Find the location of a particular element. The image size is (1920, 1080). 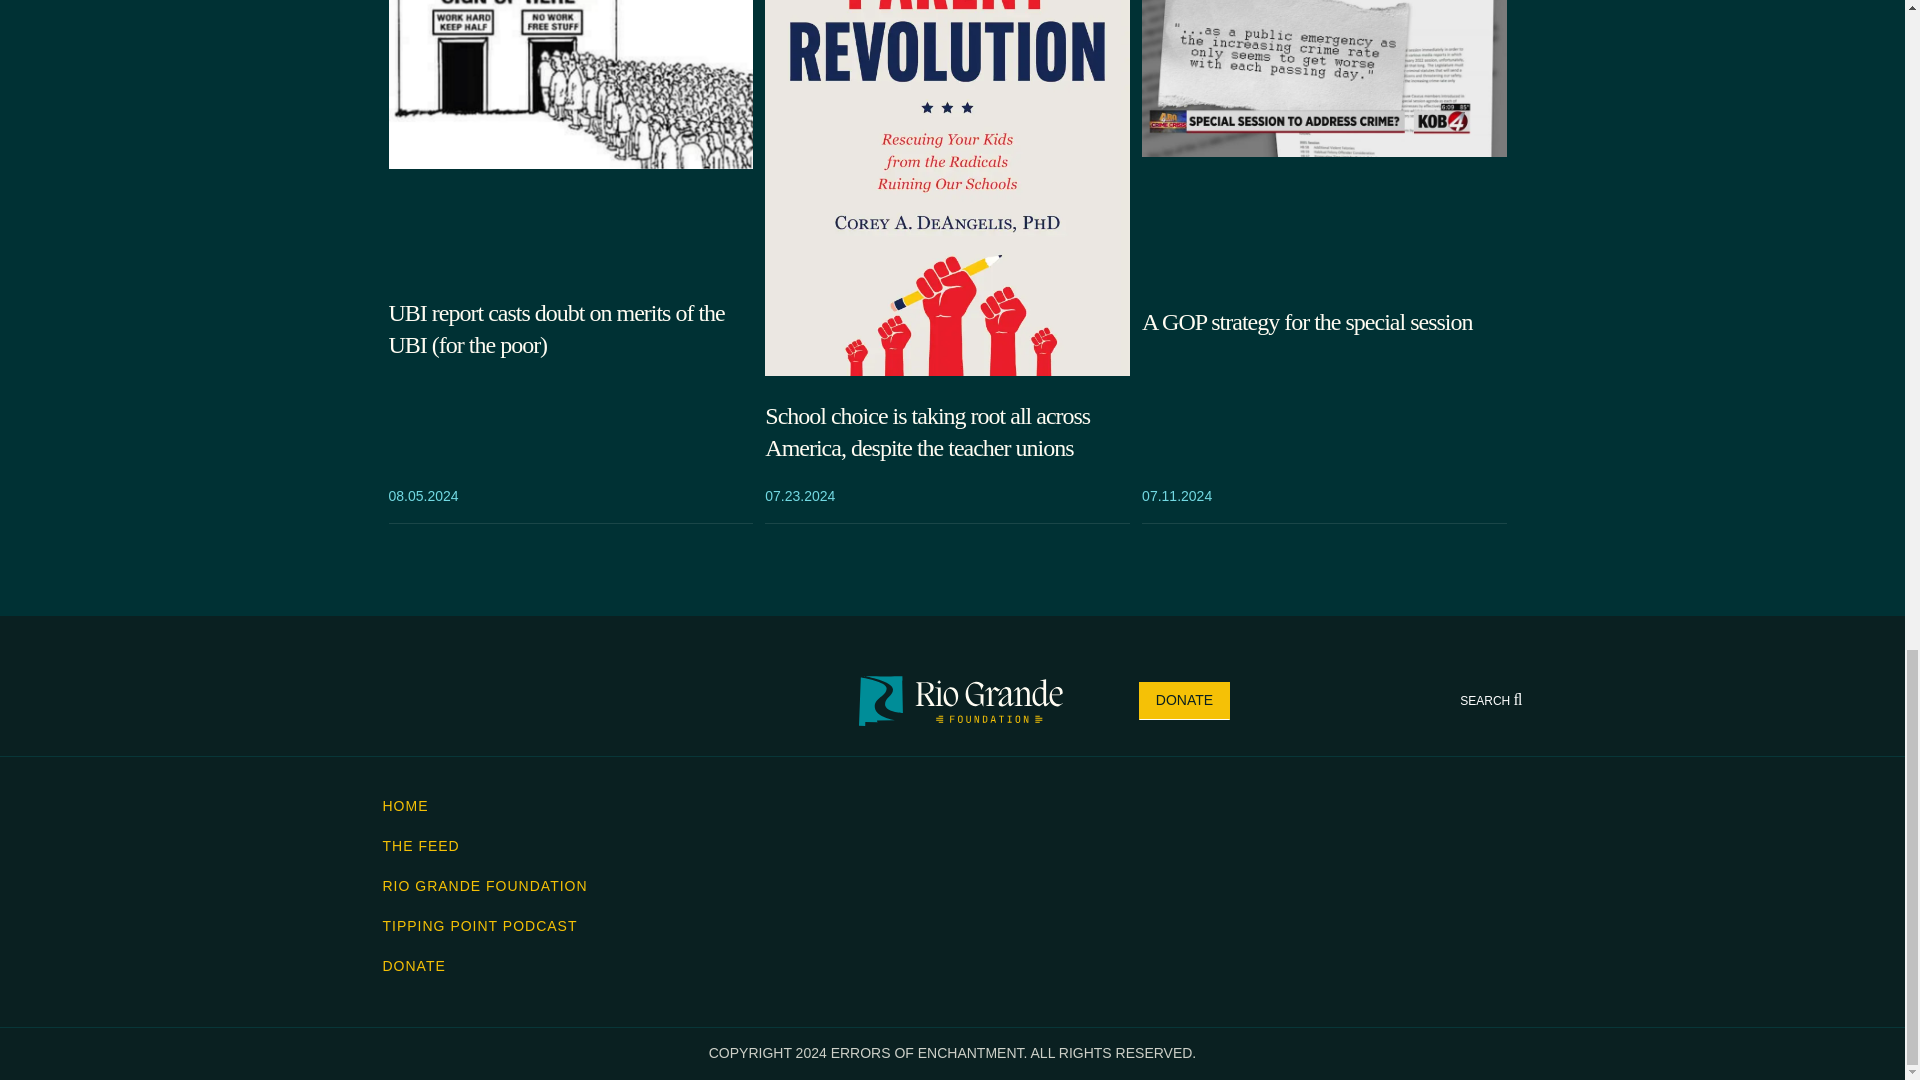

RIO GRANDE FOUNDATION is located at coordinates (484, 886).